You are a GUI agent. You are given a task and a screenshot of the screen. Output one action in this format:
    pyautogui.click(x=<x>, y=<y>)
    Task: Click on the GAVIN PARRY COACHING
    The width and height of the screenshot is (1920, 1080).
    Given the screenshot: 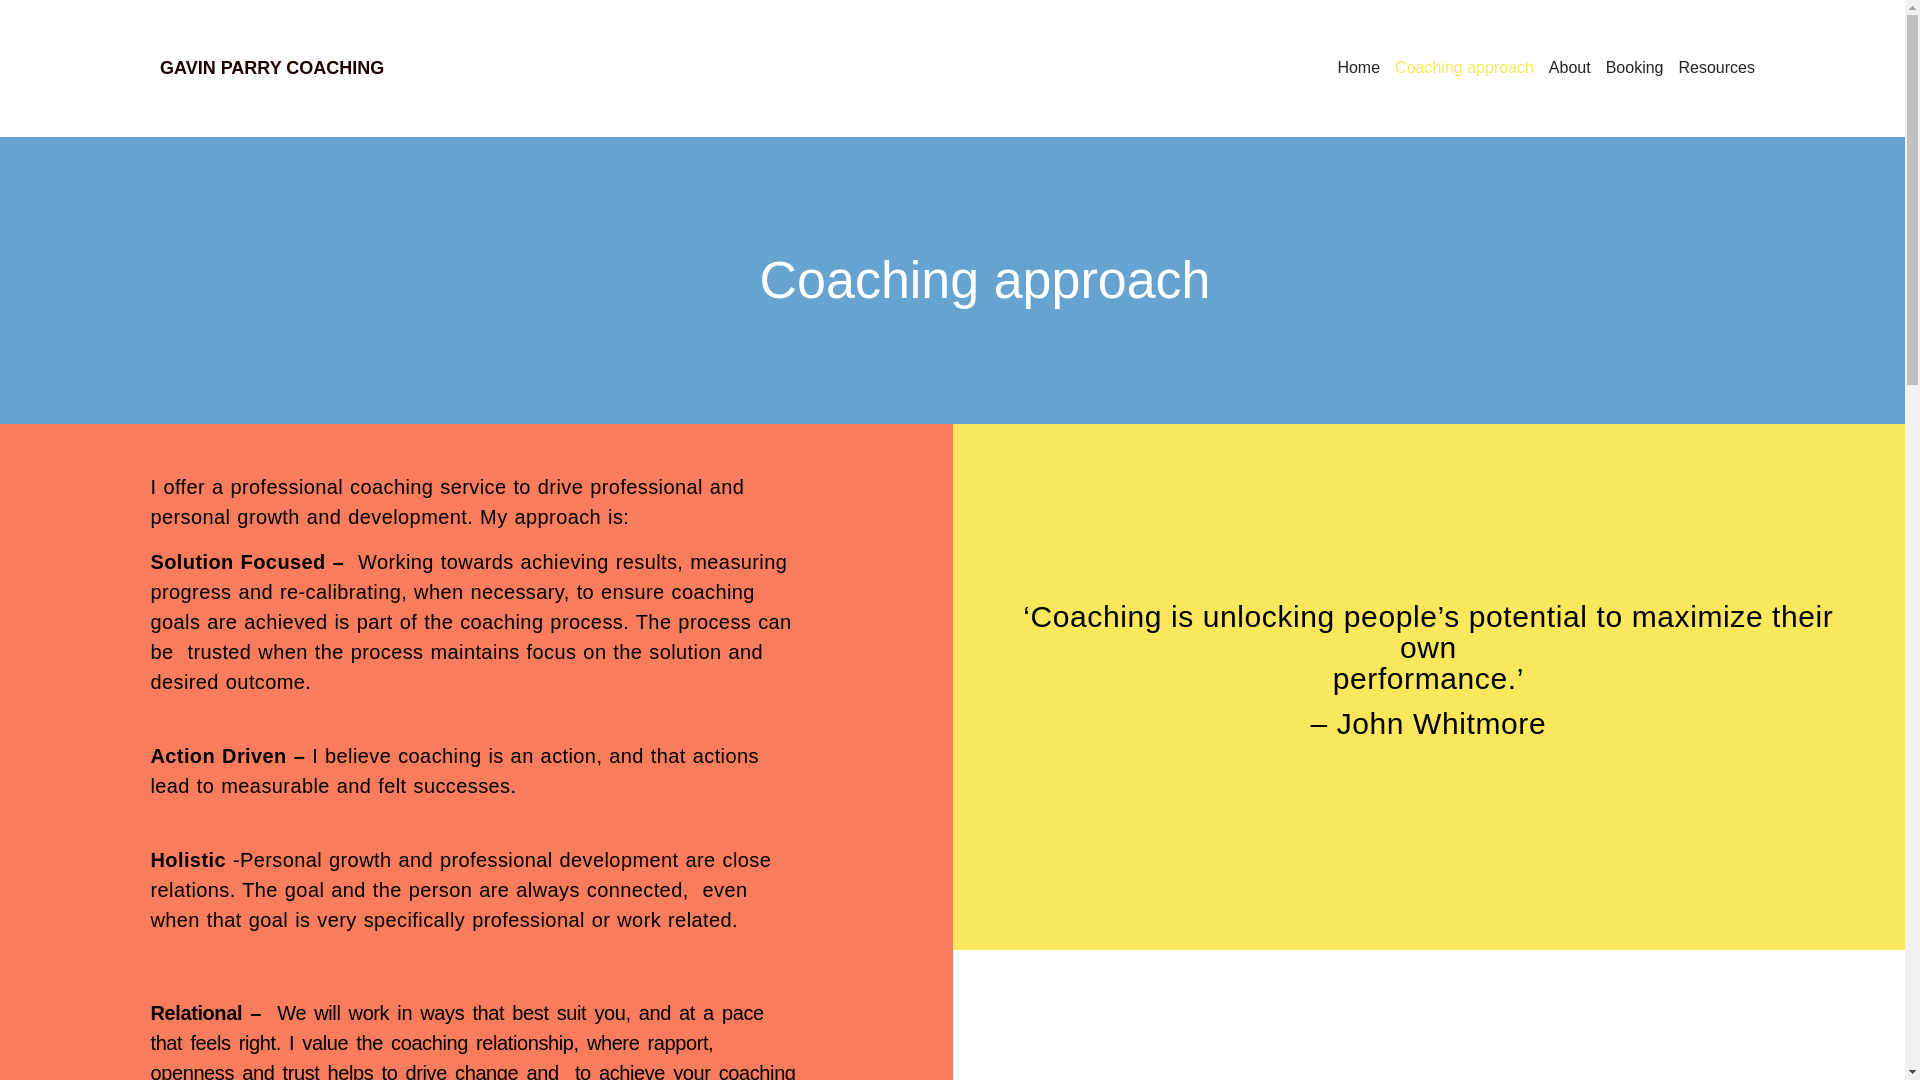 What is the action you would take?
    pyautogui.click(x=272, y=68)
    